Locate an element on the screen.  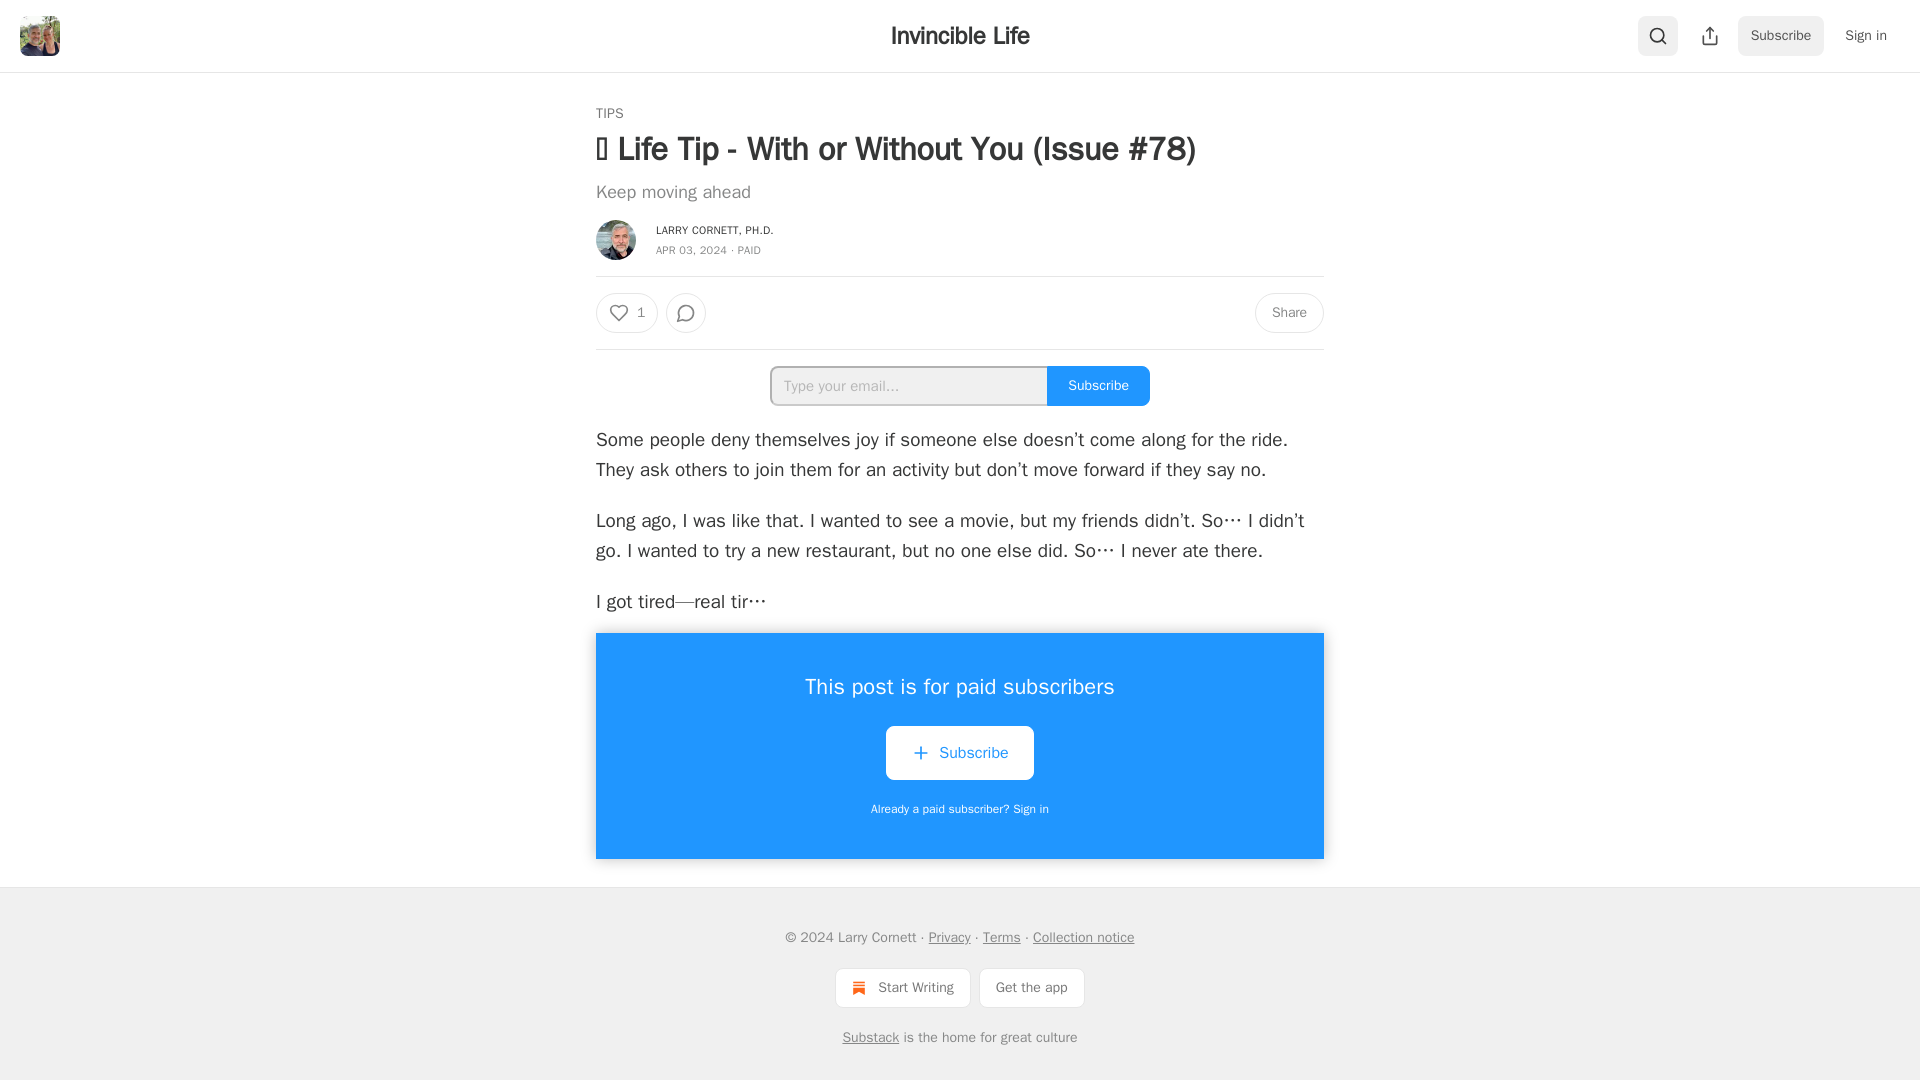
Sign in is located at coordinates (1866, 36).